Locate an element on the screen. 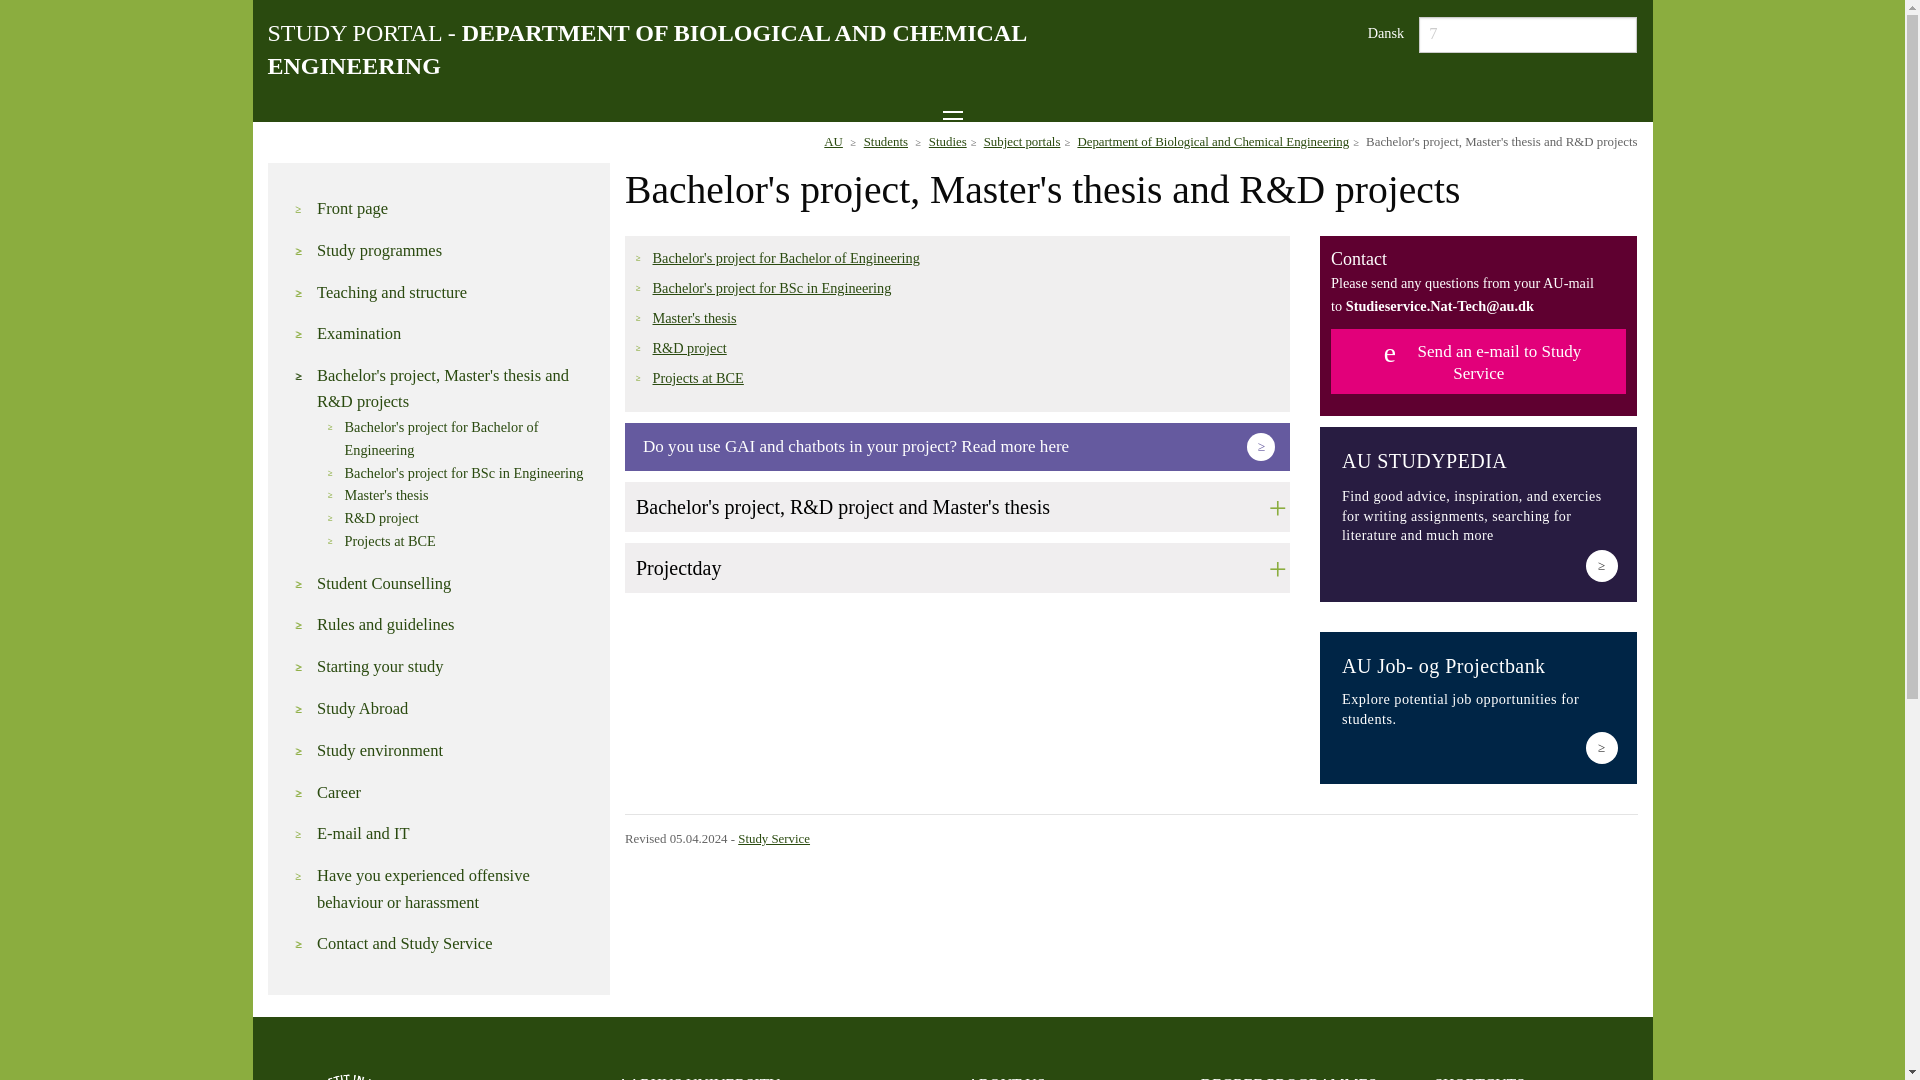 Image resolution: width=1920 pixels, height=1080 pixels. AU is located at coordinates (832, 142).